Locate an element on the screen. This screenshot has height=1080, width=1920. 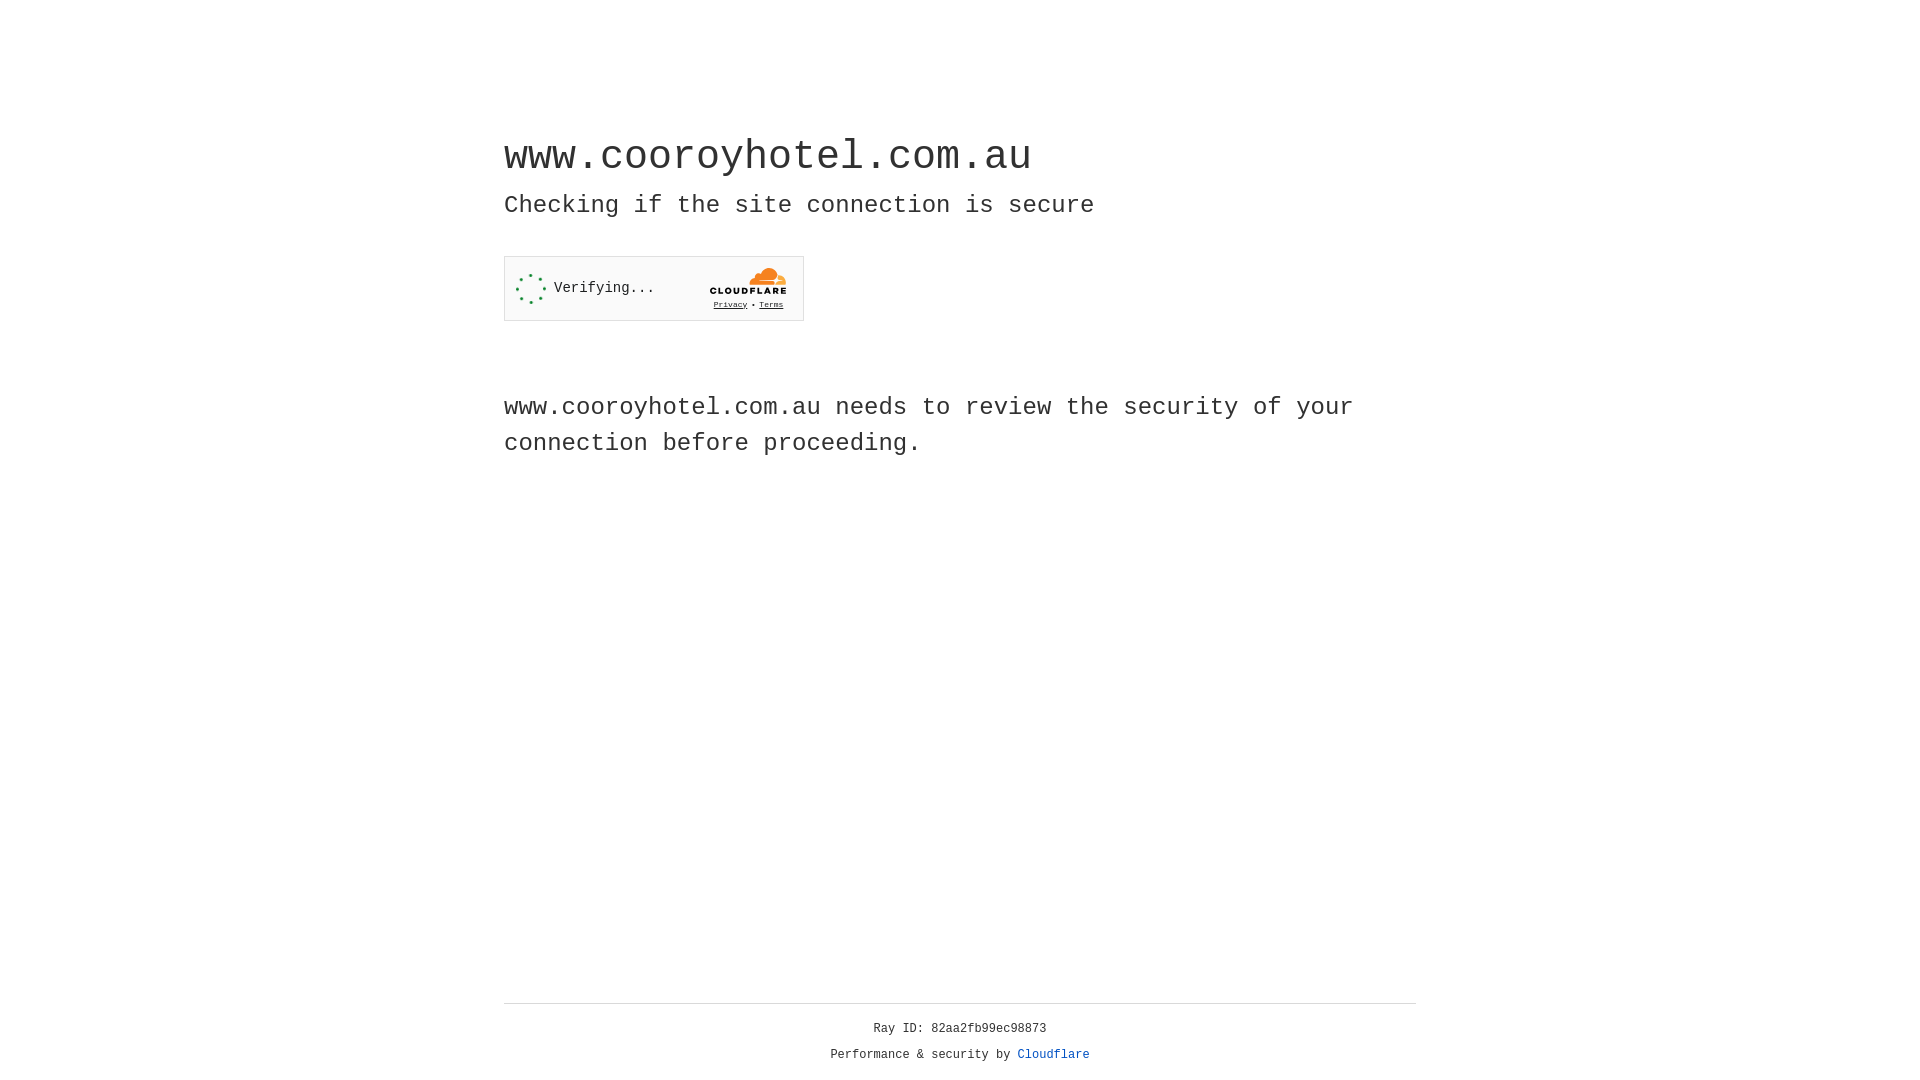
Cloudflare is located at coordinates (1054, 1055).